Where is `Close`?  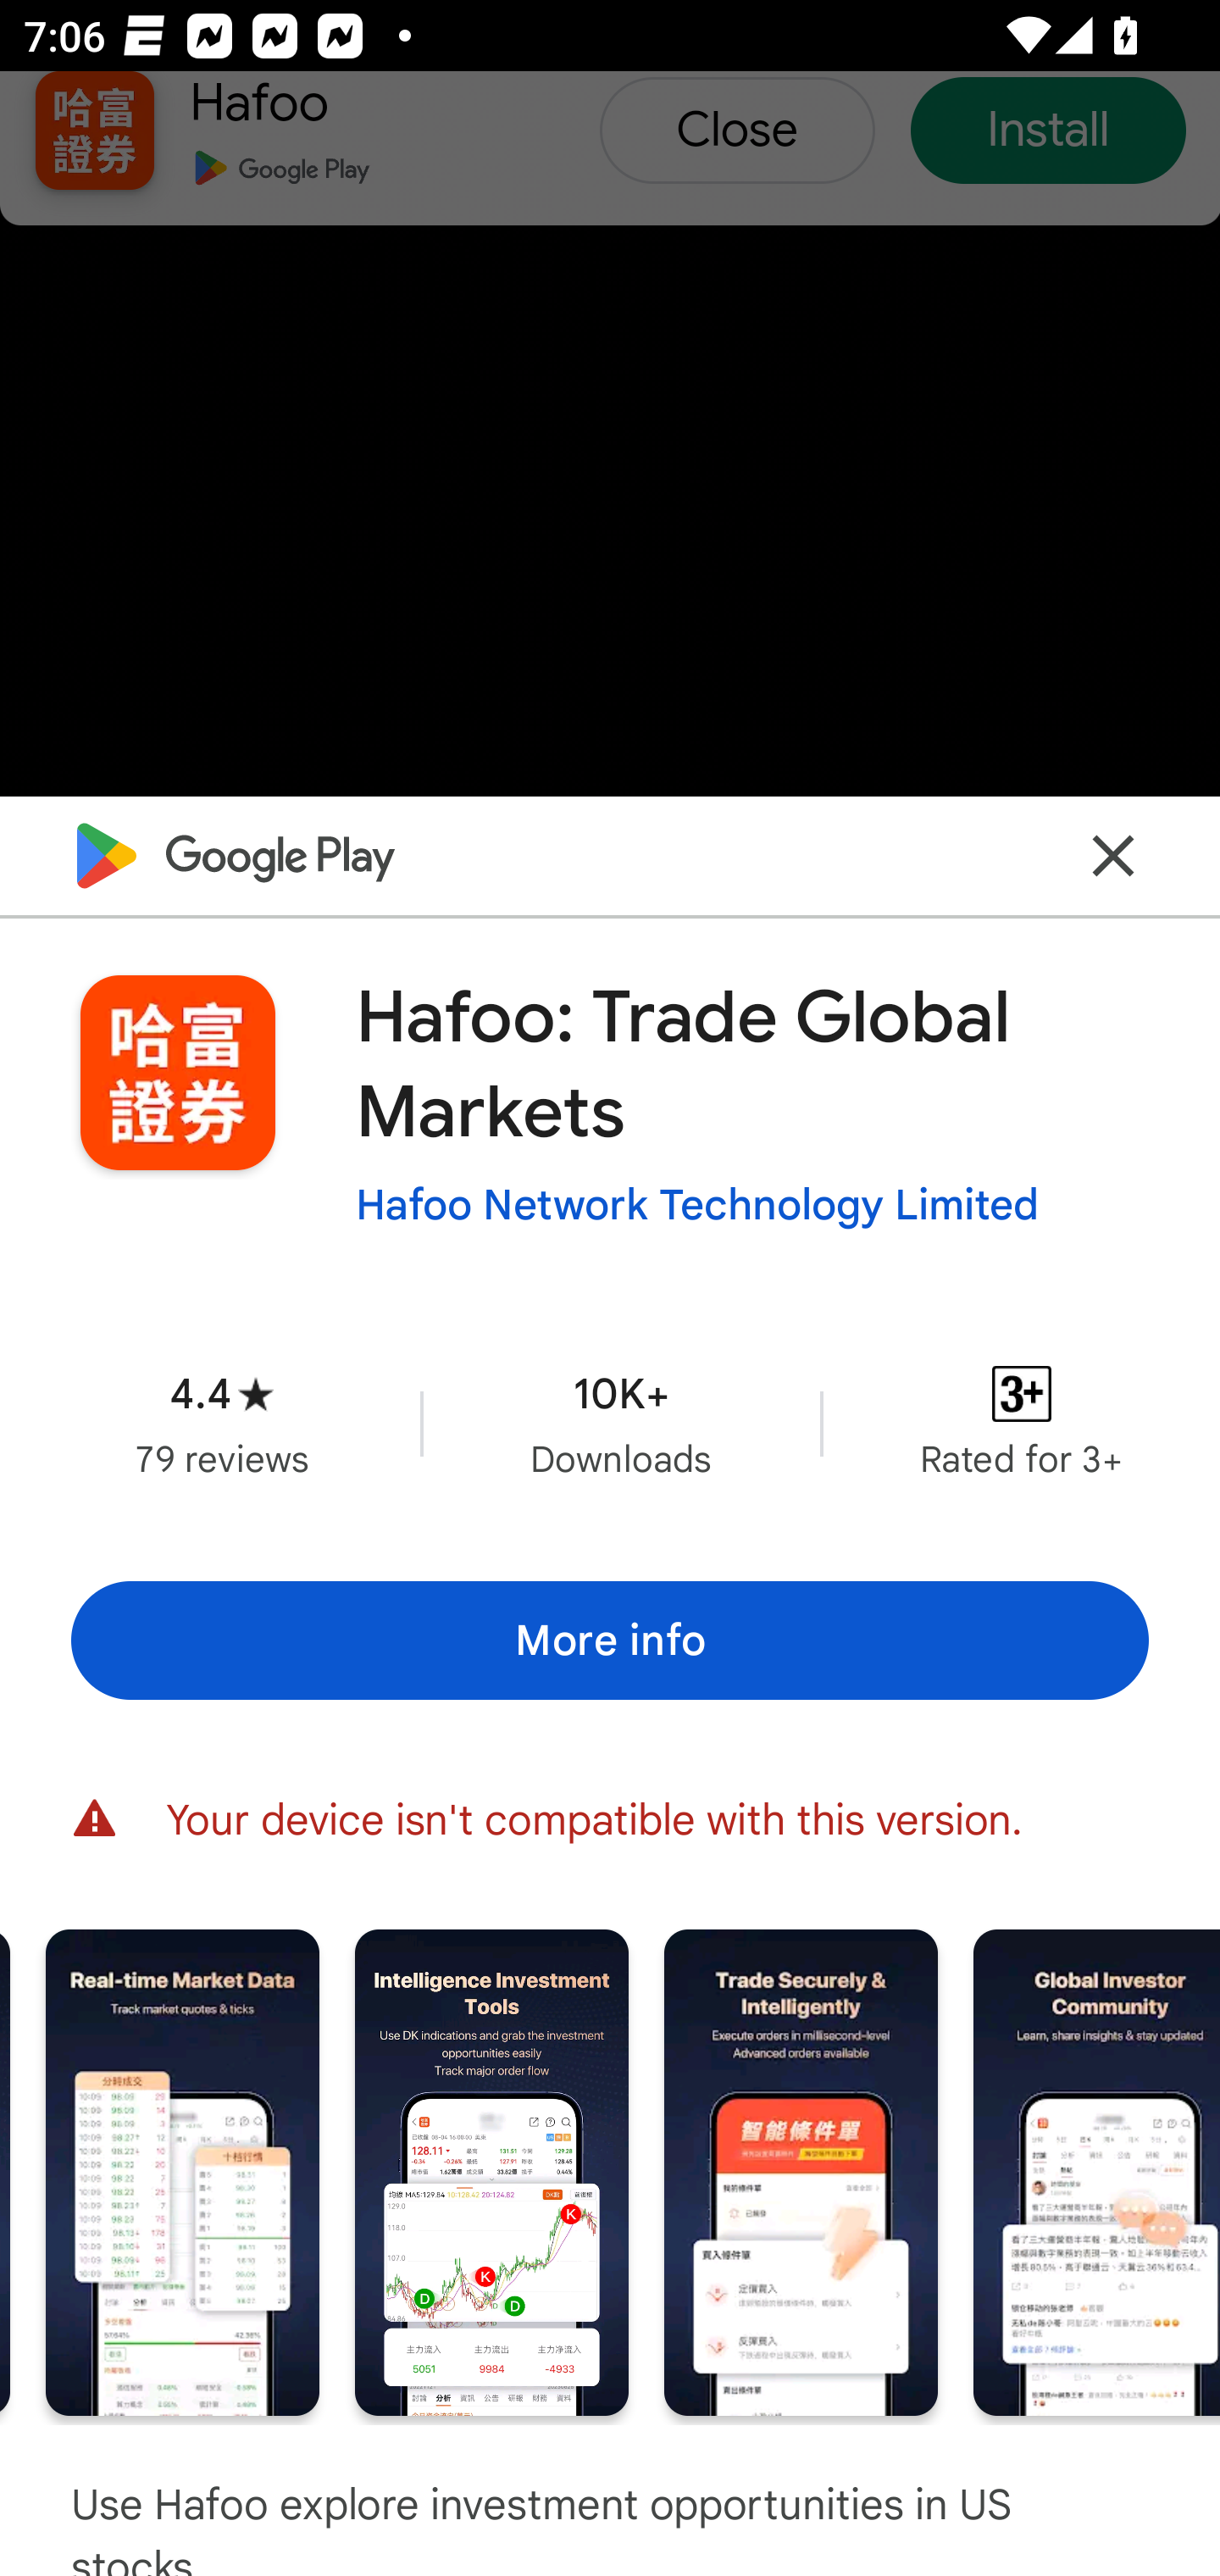
Close is located at coordinates (1113, 855).